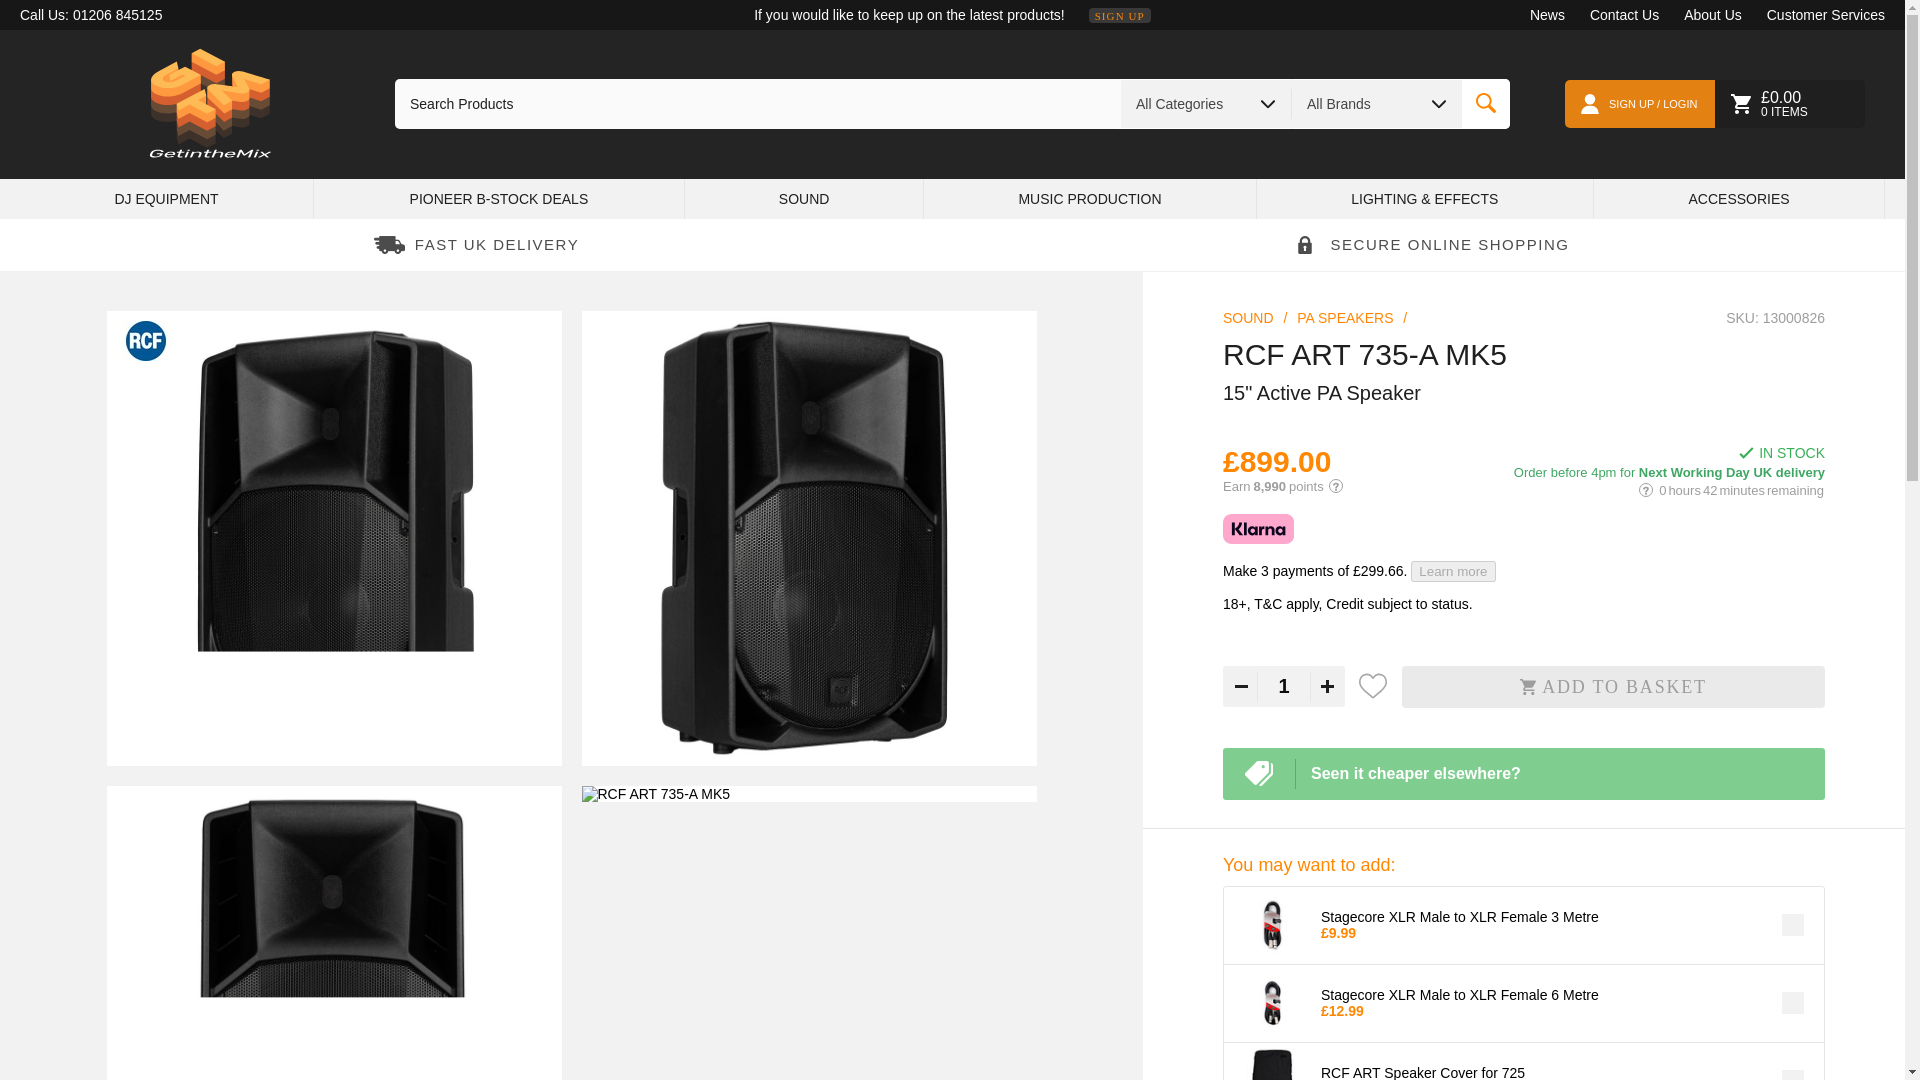 This screenshot has width=1920, height=1080. Describe the element at coordinates (1376, 103) in the screenshot. I see `All Brands` at that location.